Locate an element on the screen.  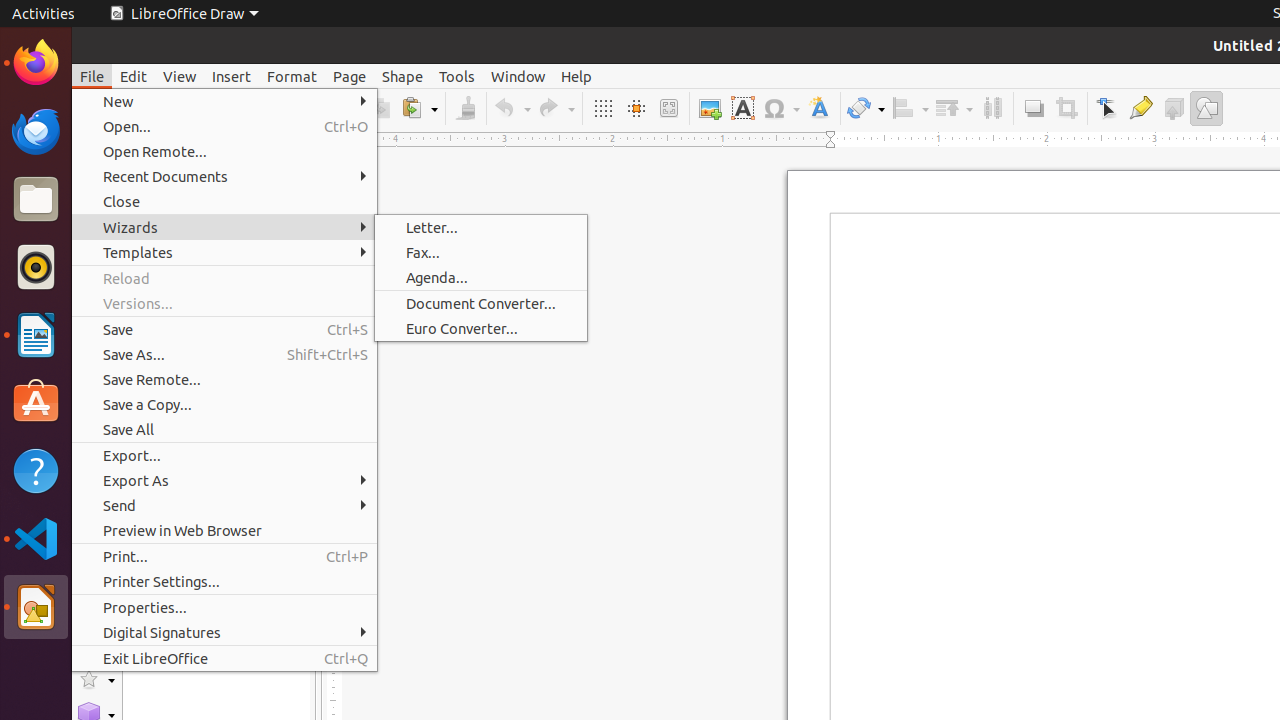
Redo is located at coordinates (556, 108).